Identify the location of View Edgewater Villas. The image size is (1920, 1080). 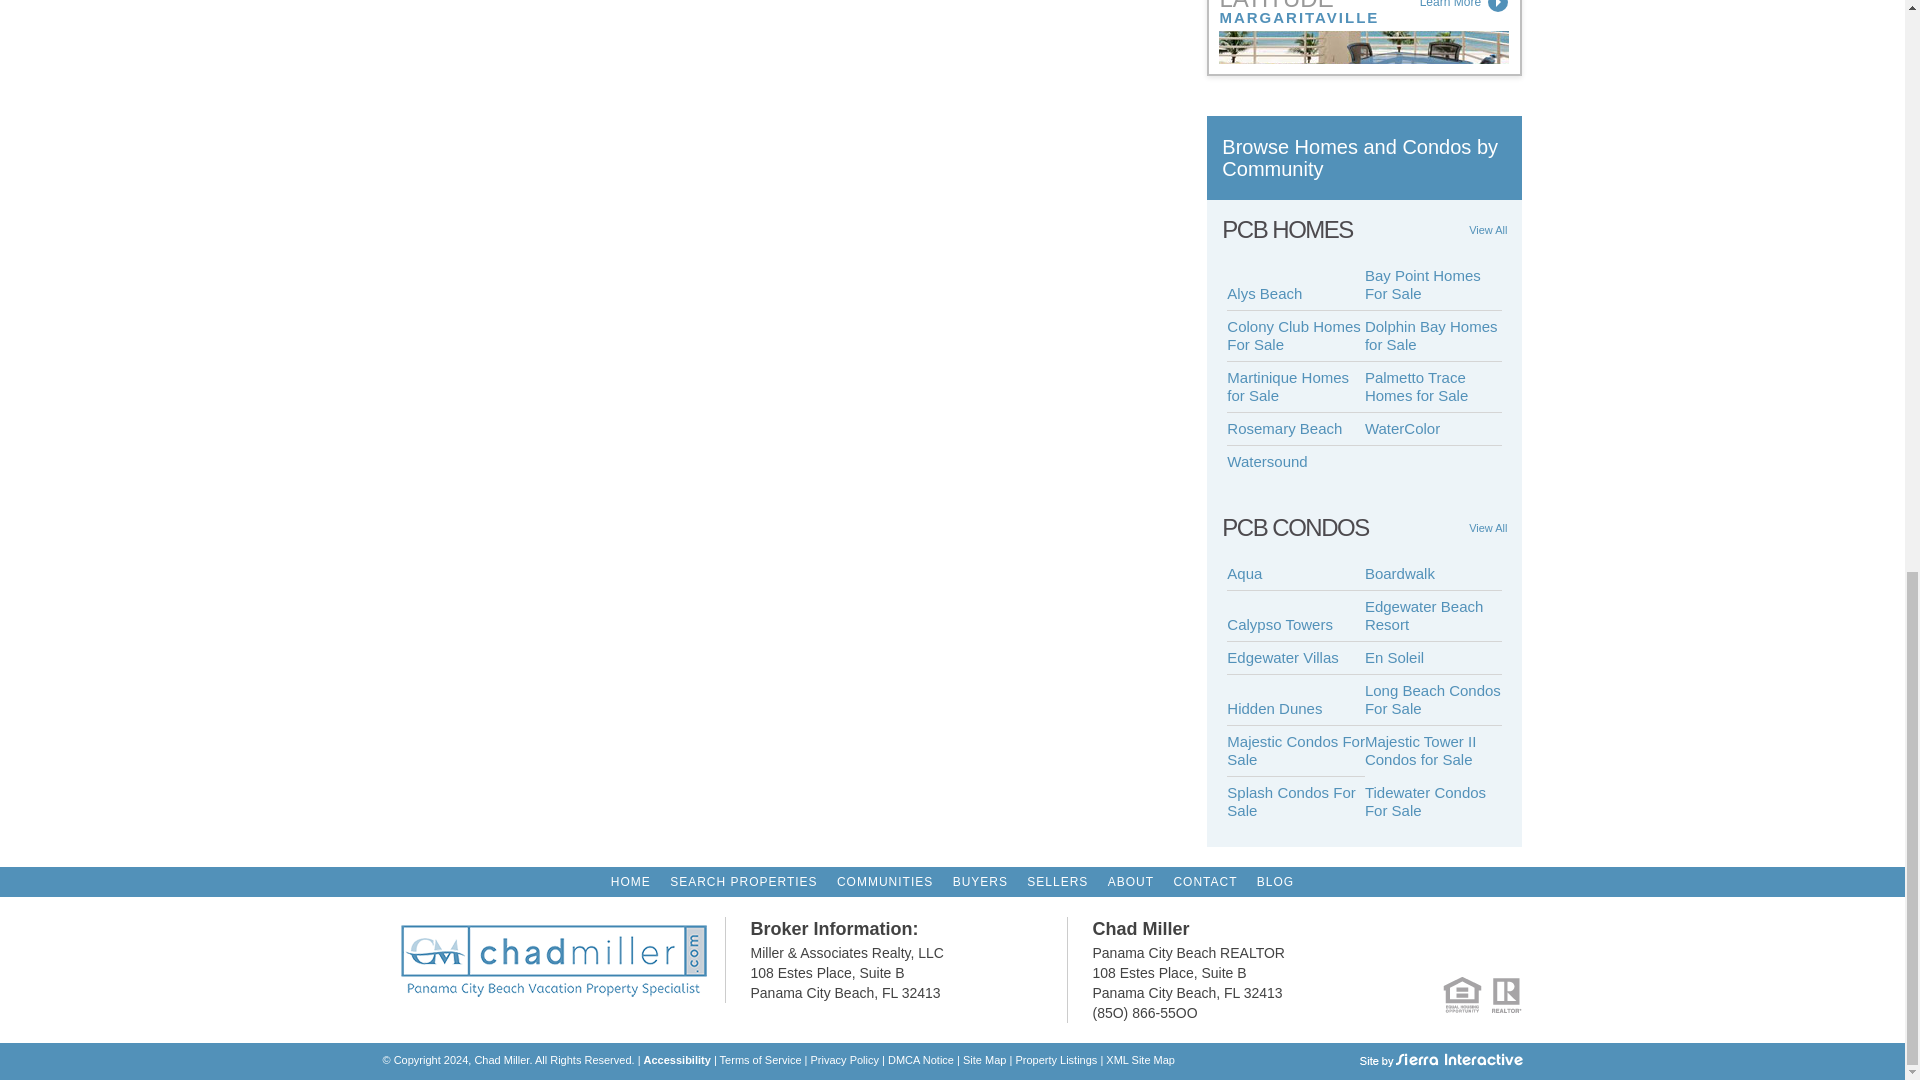
(1296, 658).